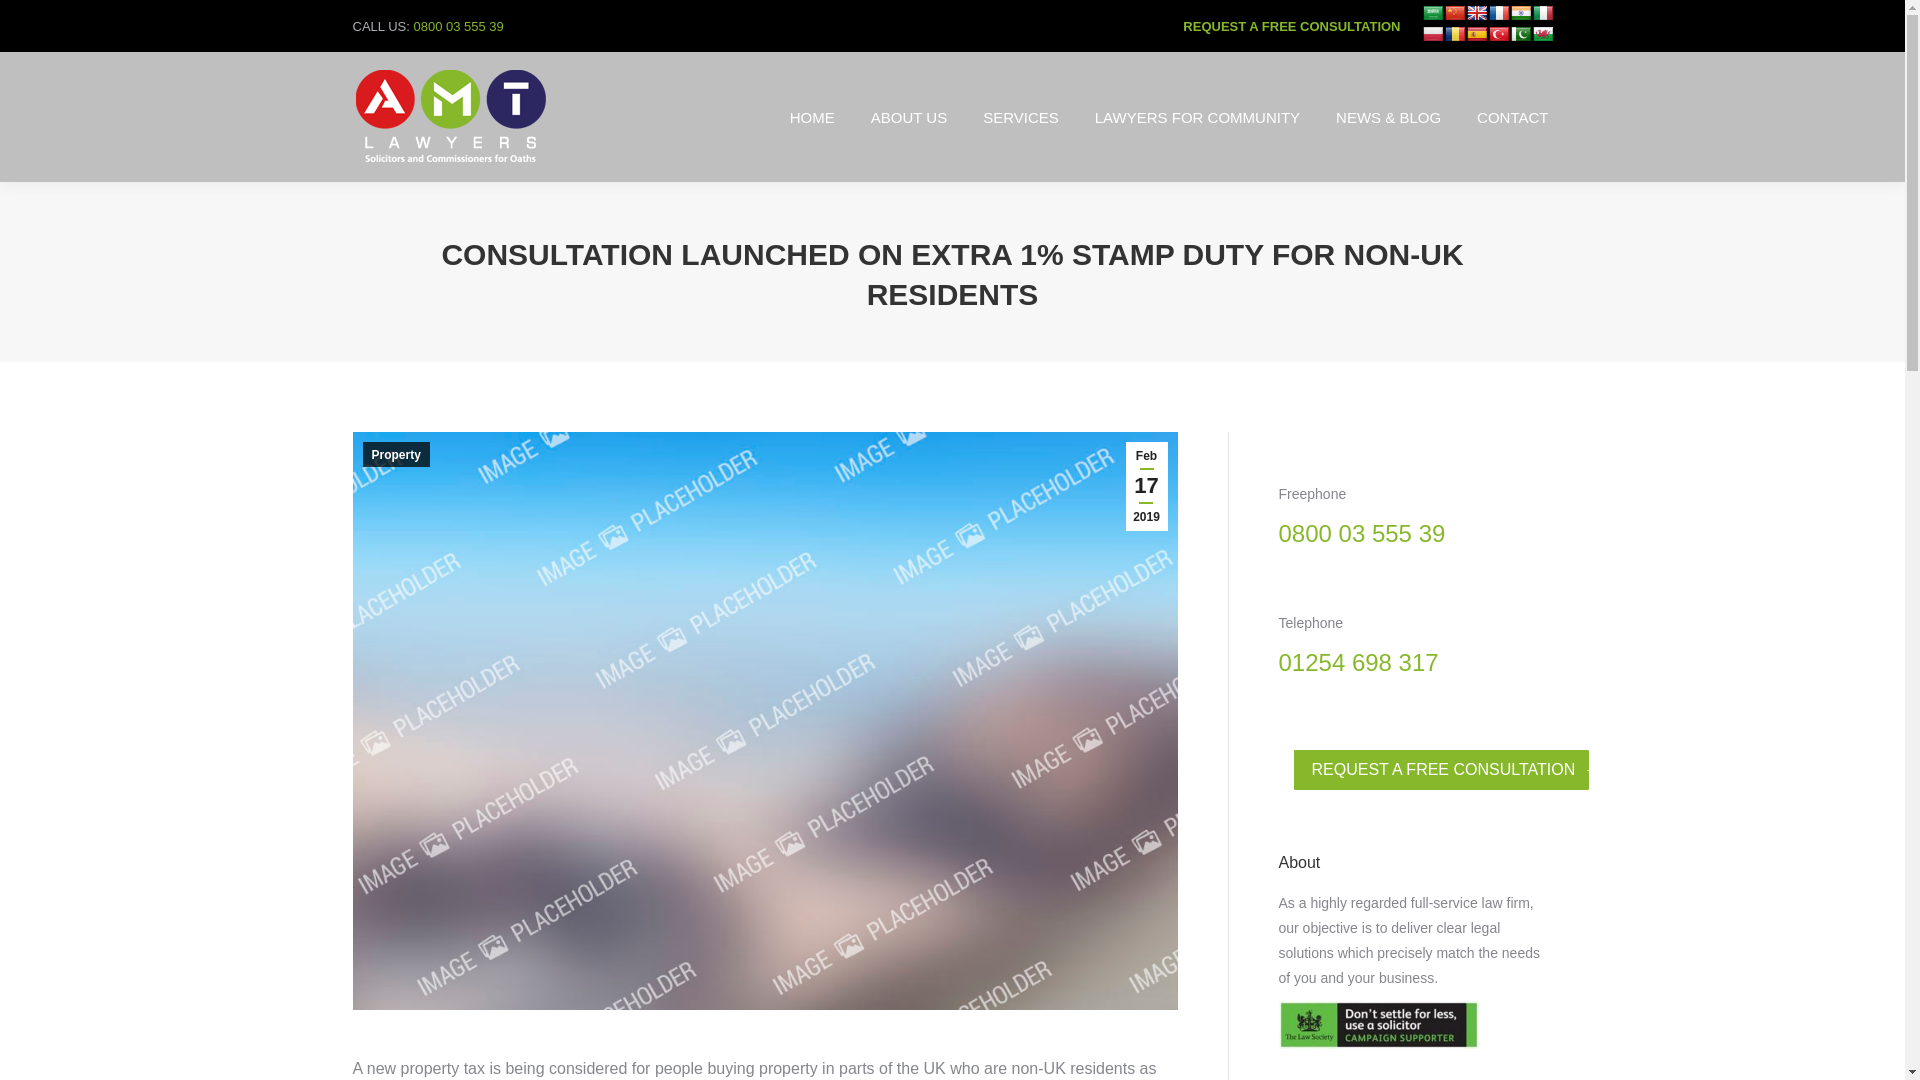 The width and height of the screenshot is (1920, 1080). What do you see at coordinates (1542, 12) in the screenshot?
I see `Italian` at bounding box center [1542, 12].